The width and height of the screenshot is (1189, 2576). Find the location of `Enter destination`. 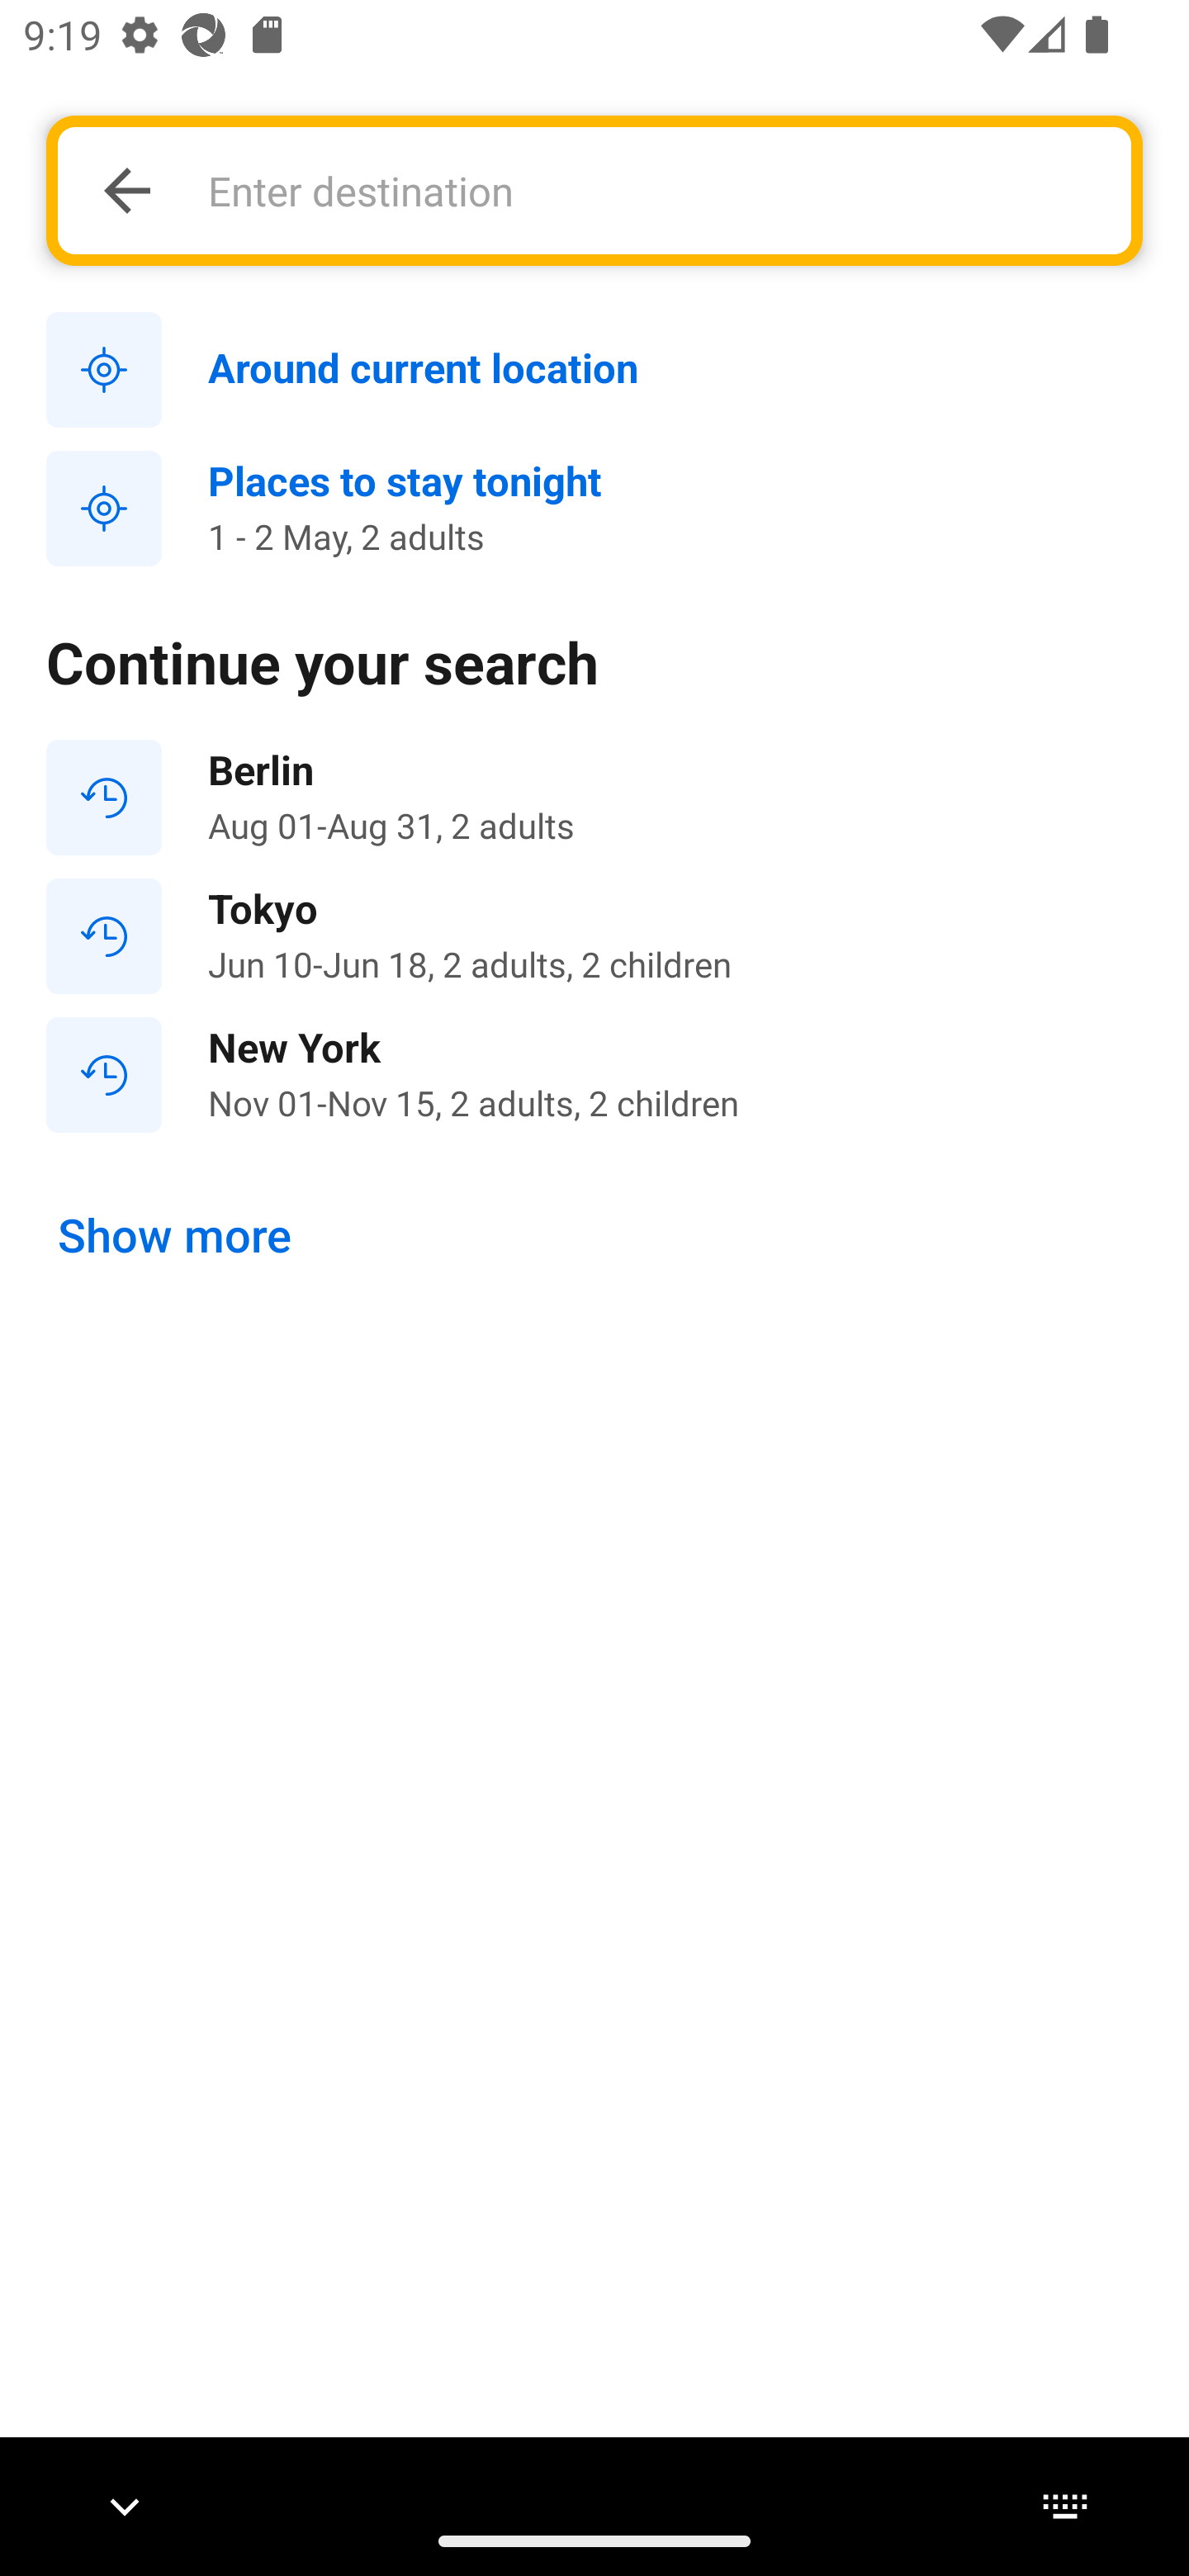

Enter destination is located at coordinates (651, 190).